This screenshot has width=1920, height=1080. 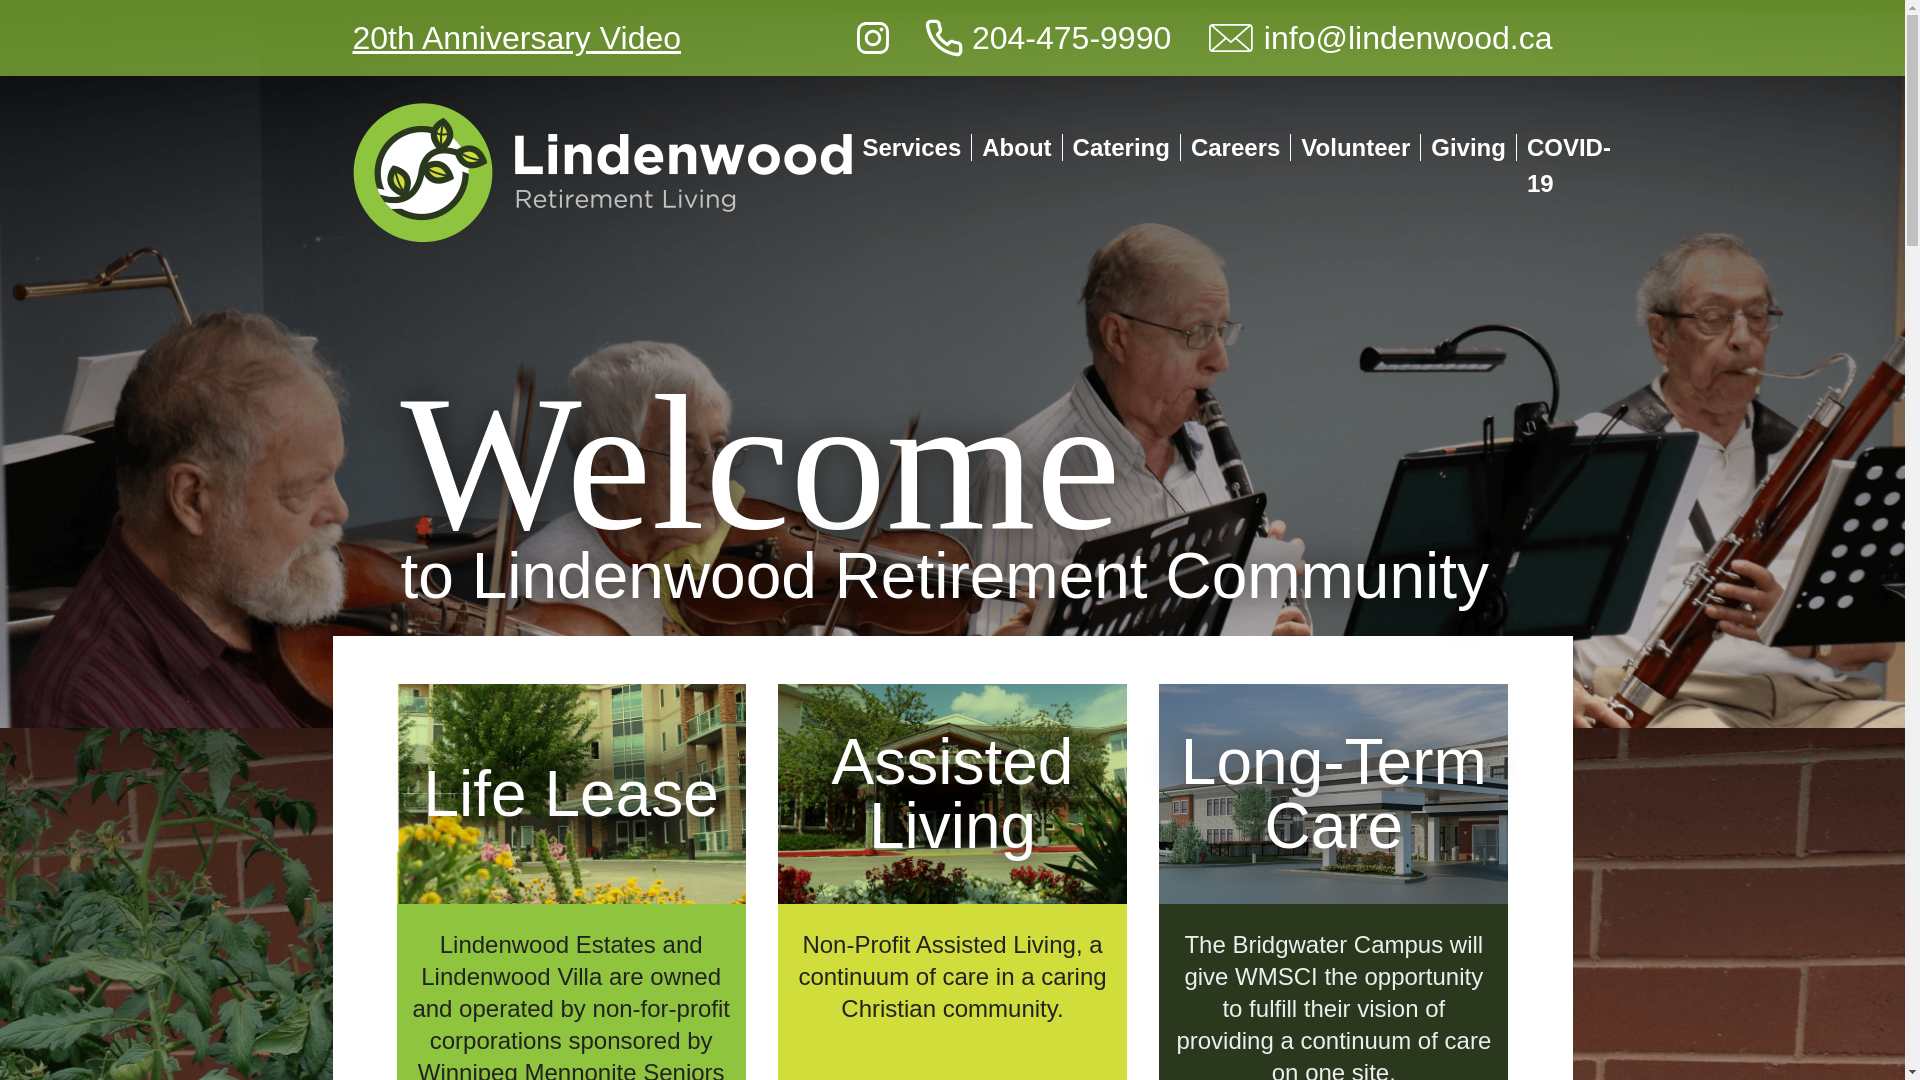 I want to click on 204-475-9990, so click(x=1047, y=38).